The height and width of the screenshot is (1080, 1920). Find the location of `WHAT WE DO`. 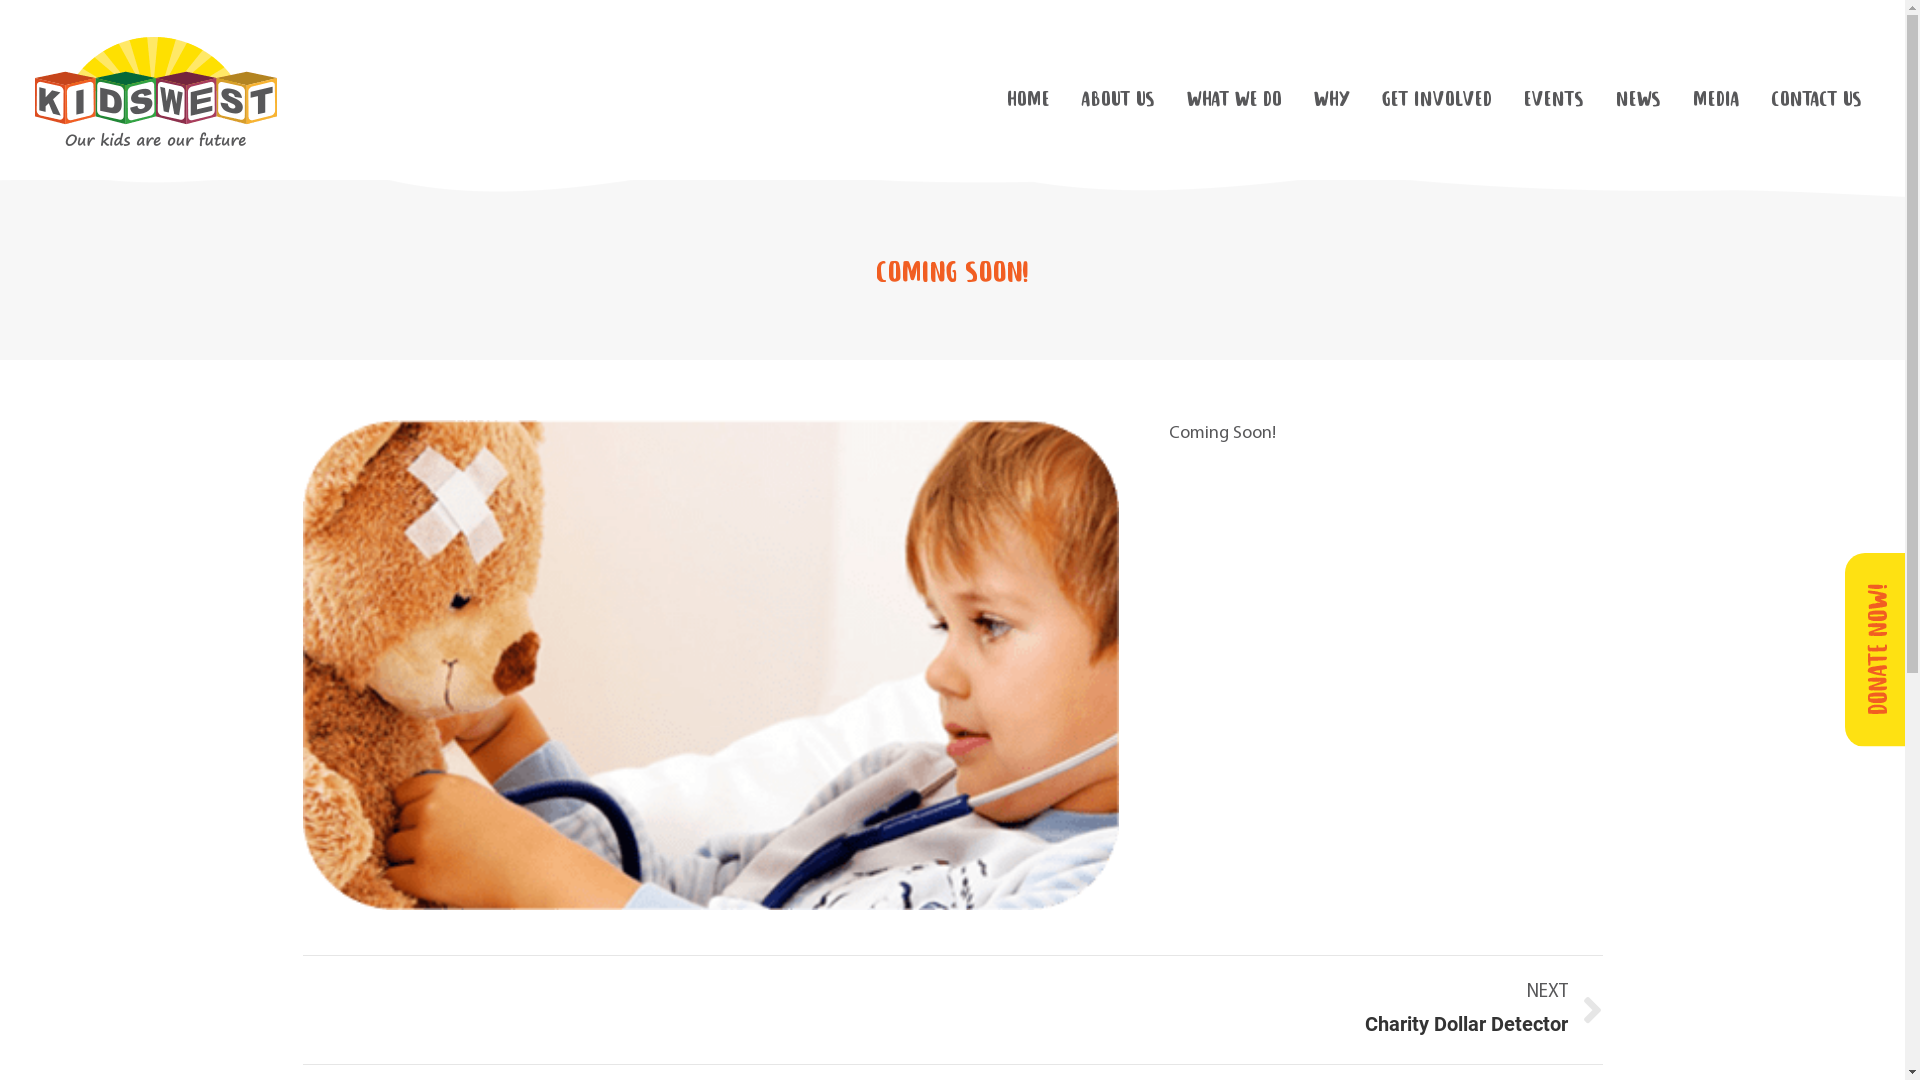

WHAT WE DO is located at coordinates (1234, 100).